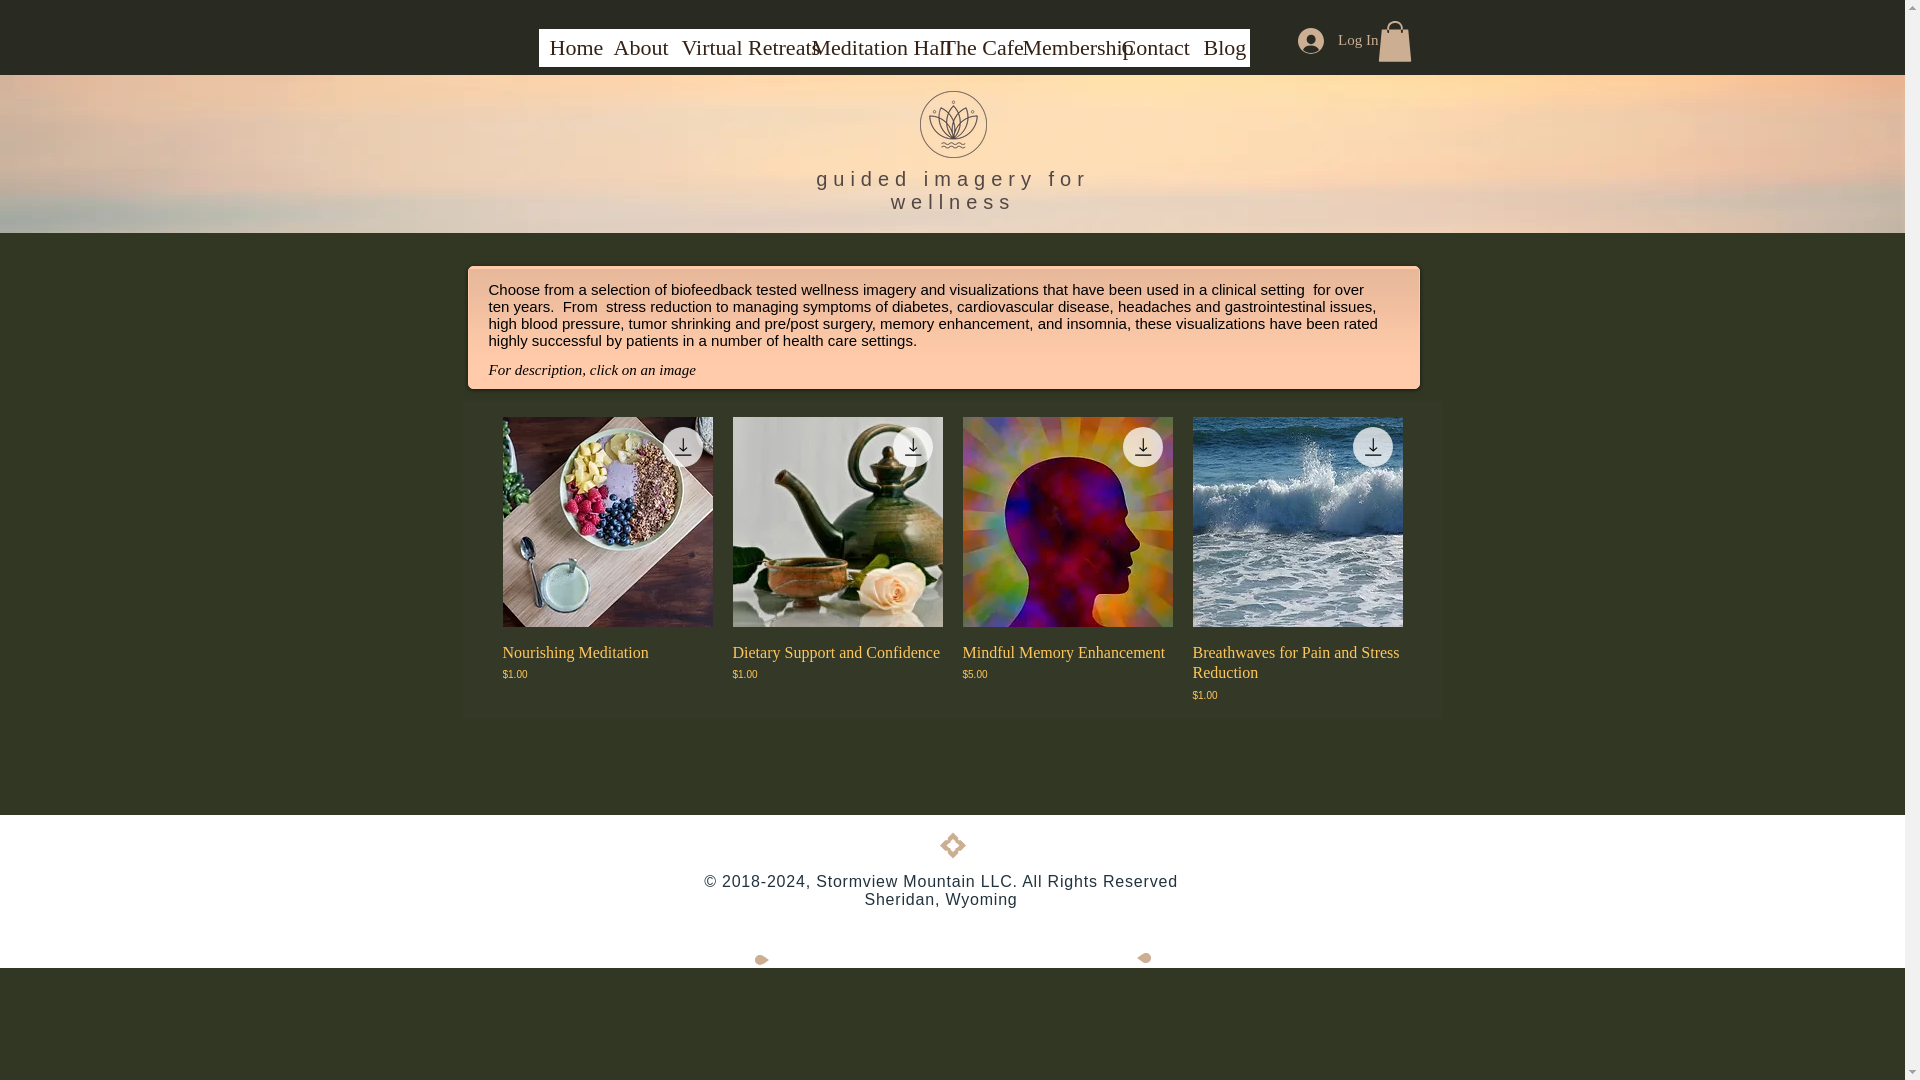  Describe the element at coordinates (570, 54) in the screenshot. I see `Home` at that location.